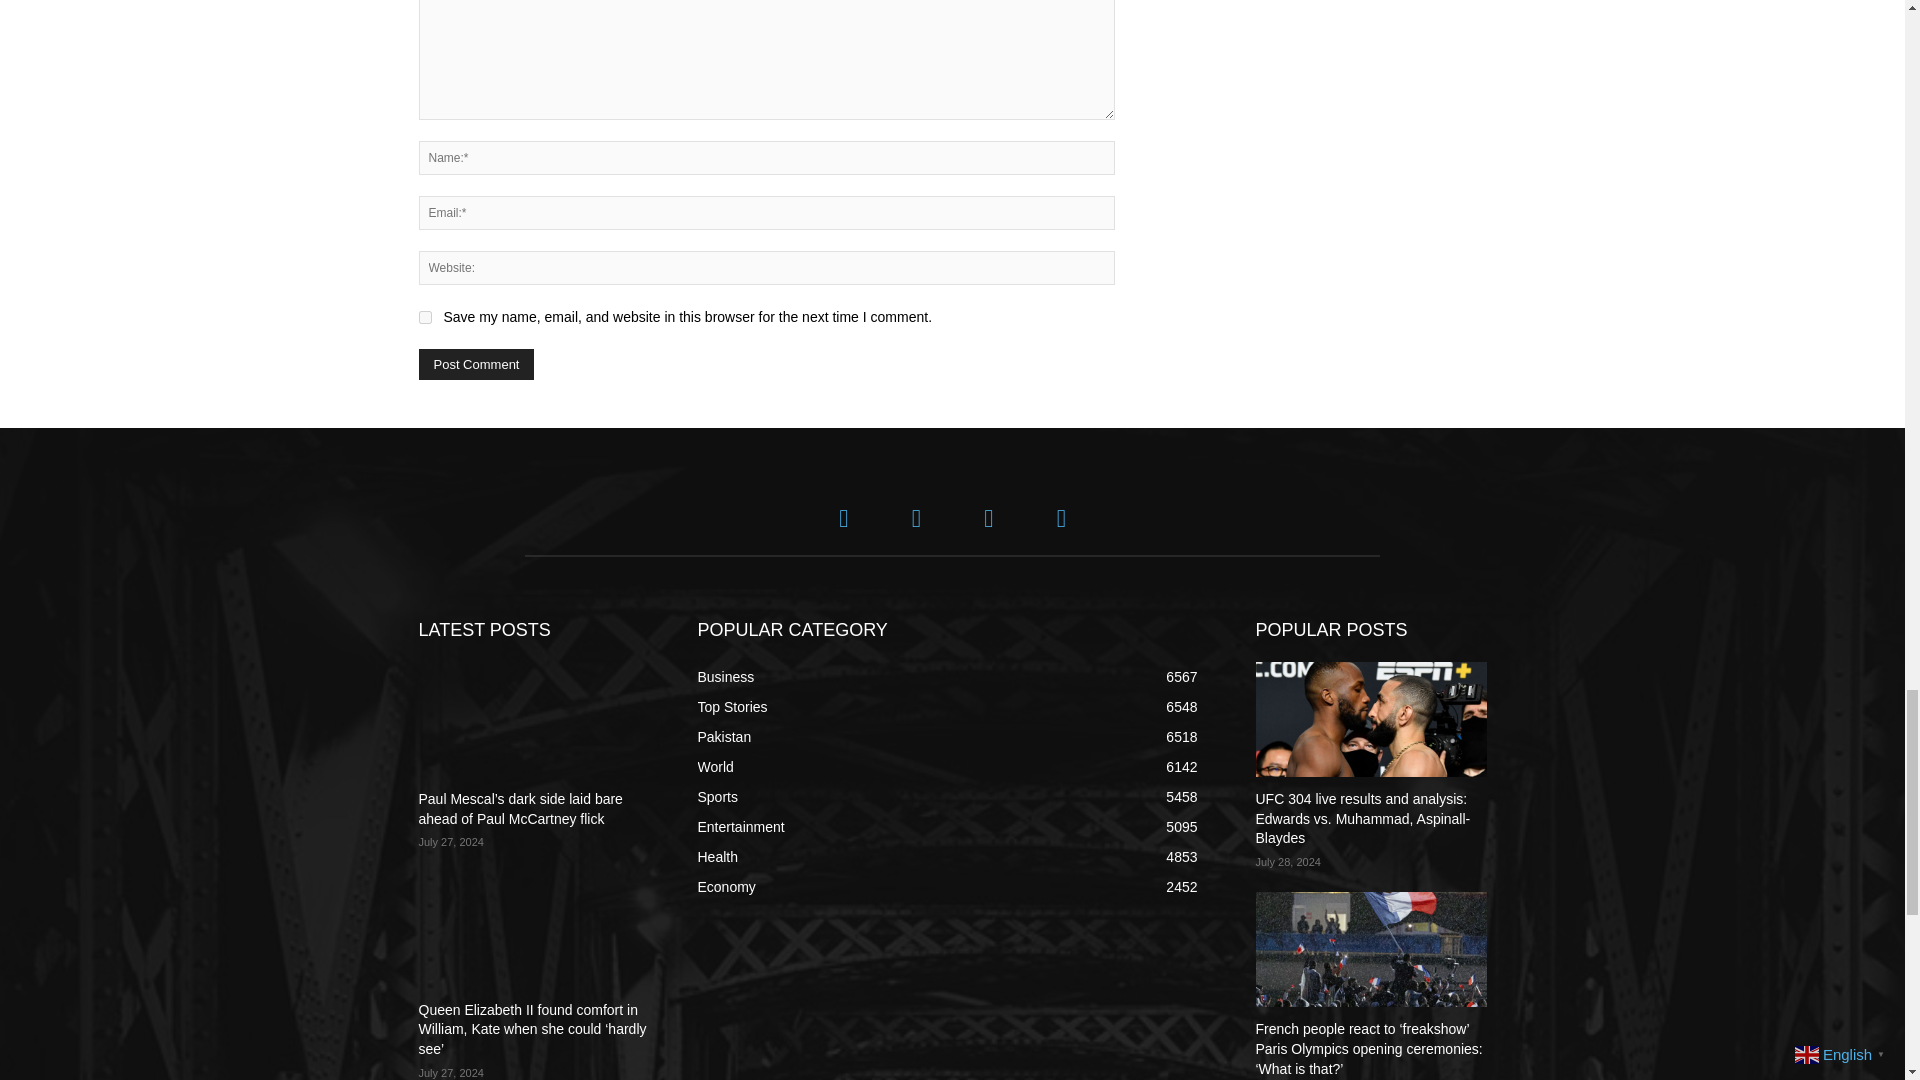  I want to click on Post Comment, so click(476, 364).